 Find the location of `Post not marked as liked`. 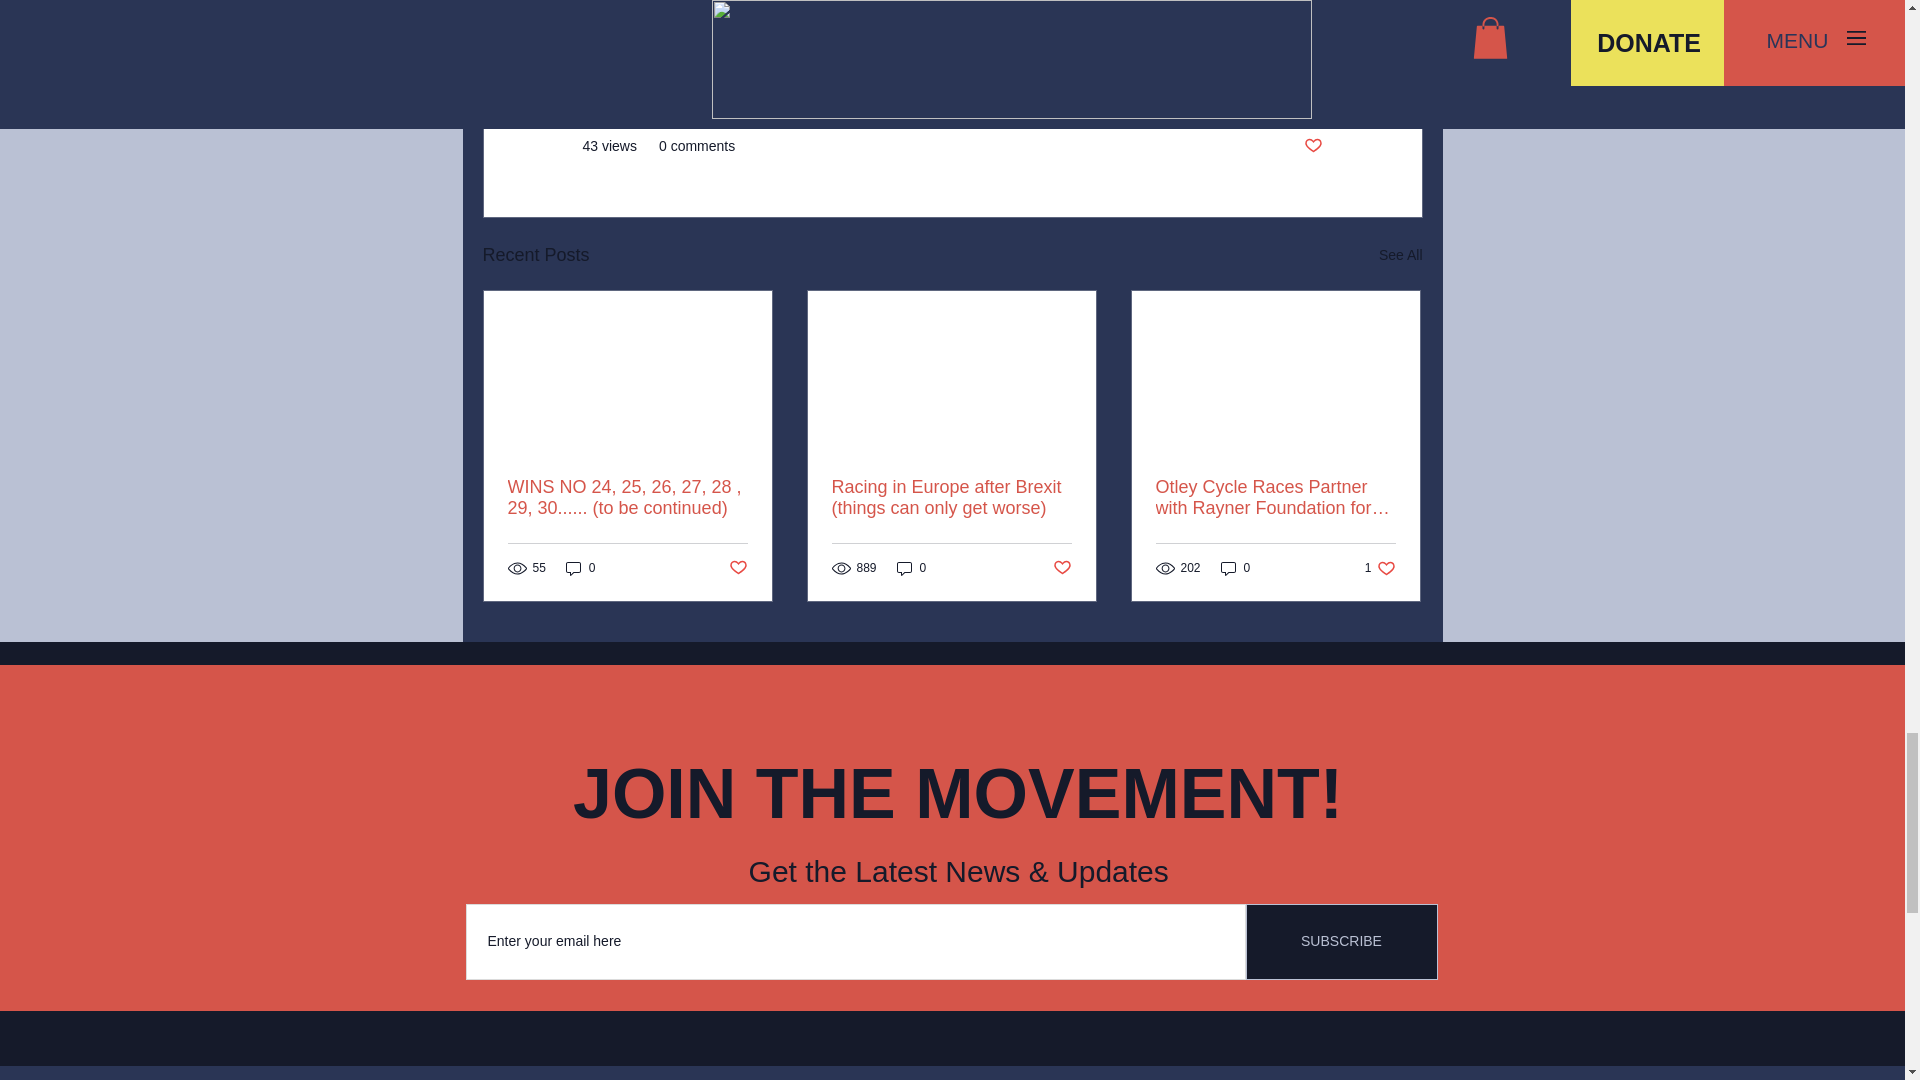

Post not marked as liked is located at coordinates (1236, 567).